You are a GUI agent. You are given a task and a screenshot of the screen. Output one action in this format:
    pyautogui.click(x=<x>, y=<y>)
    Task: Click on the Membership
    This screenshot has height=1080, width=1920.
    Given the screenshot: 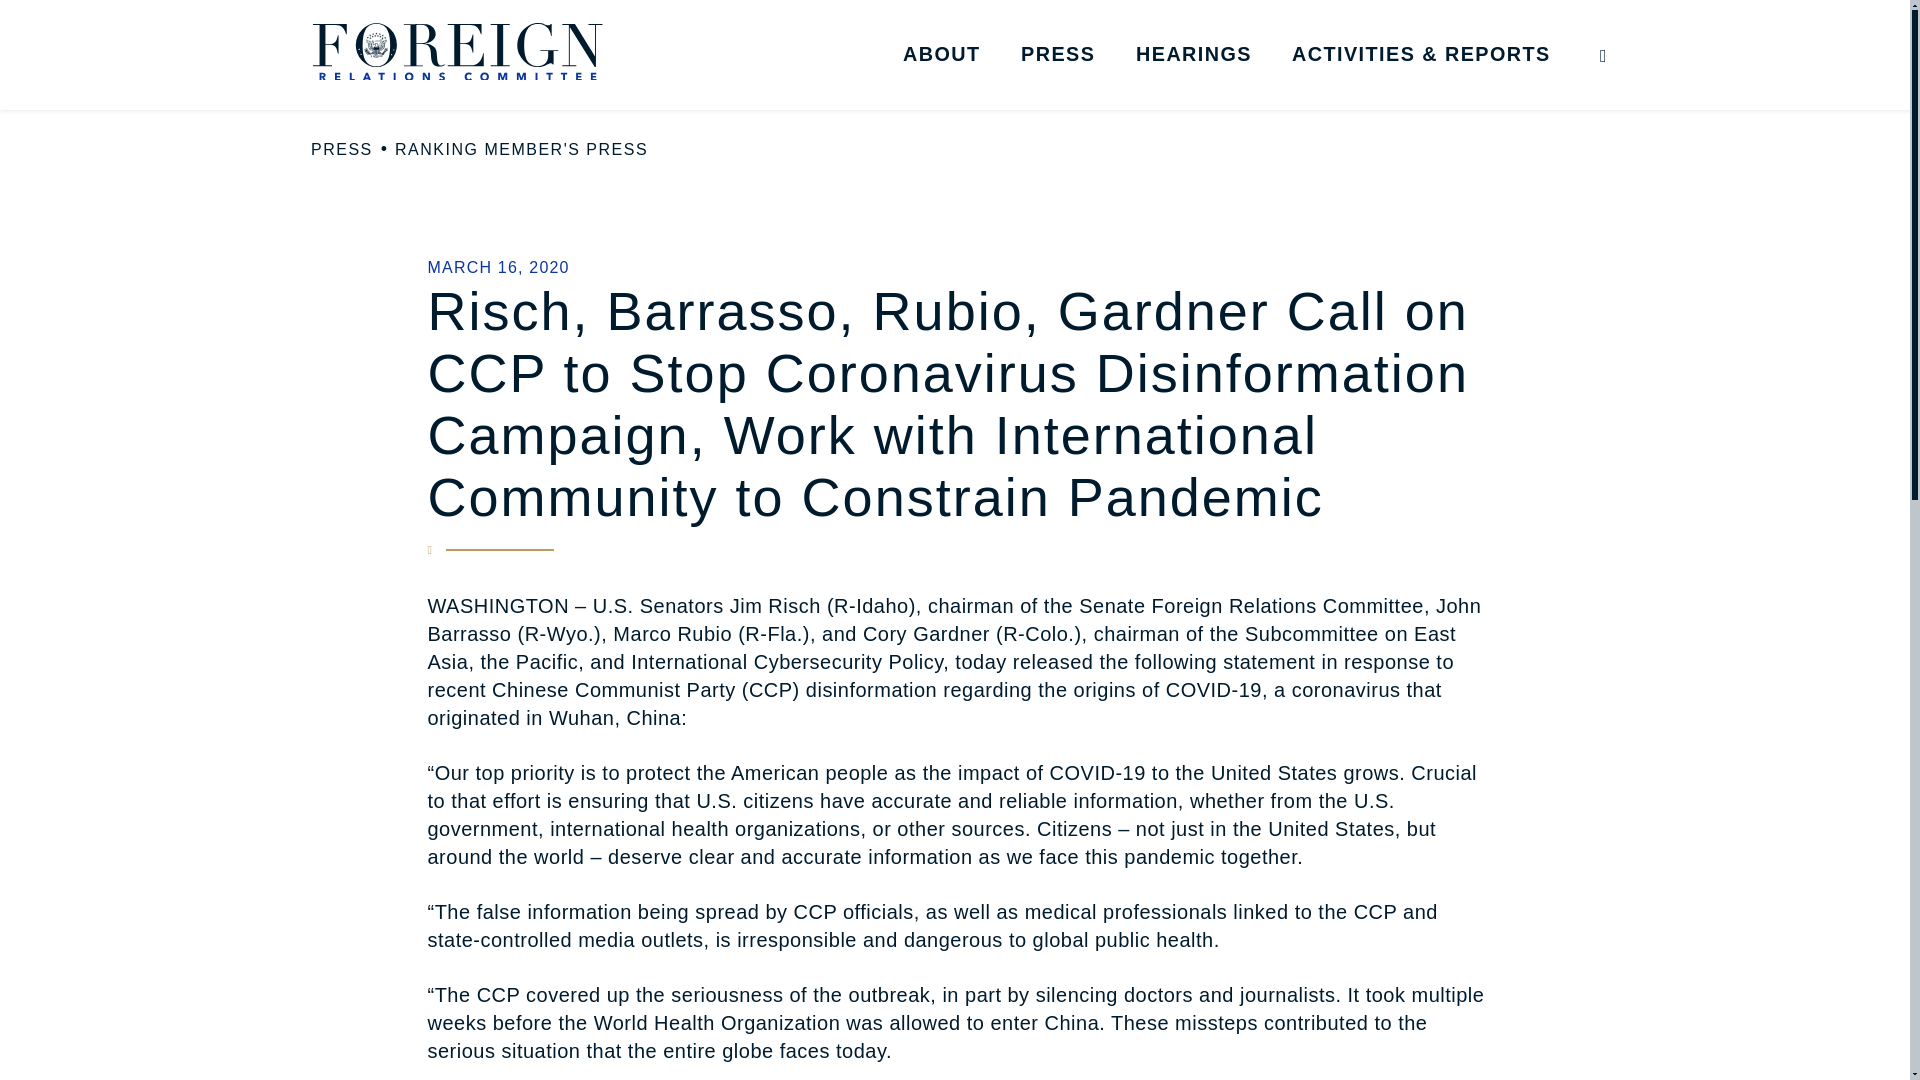 What is the action you would take?
    pyautogui.click(x=1052, y=91)
    